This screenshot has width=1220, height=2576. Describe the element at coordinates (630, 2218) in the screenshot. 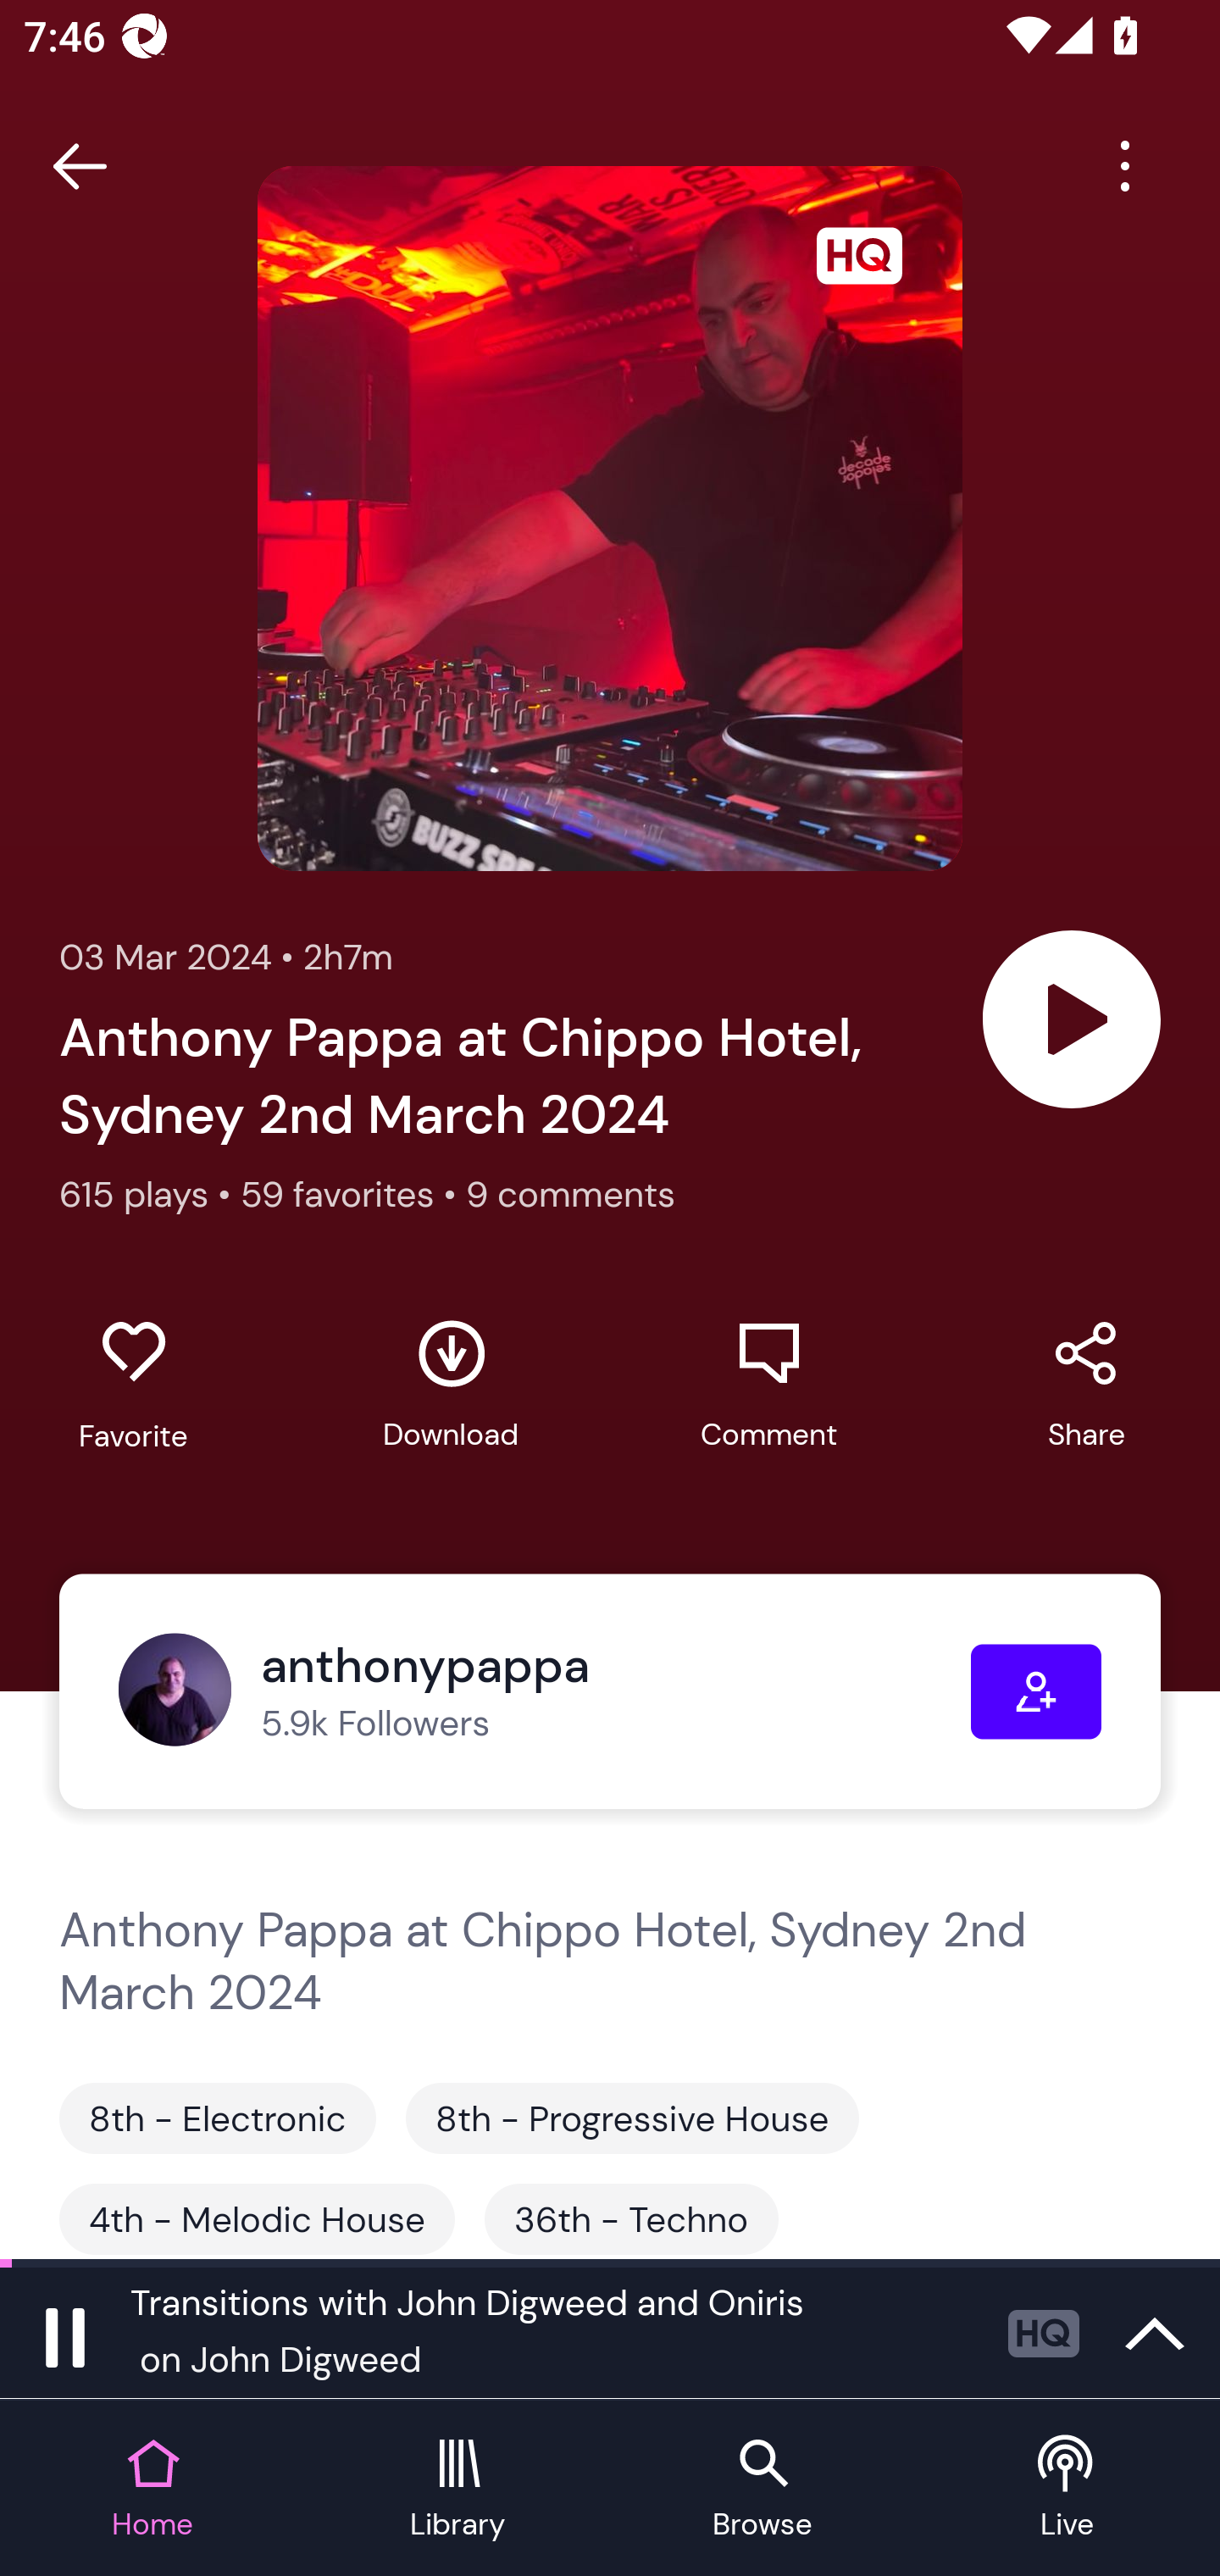

I see `36th - Techno` at that location.